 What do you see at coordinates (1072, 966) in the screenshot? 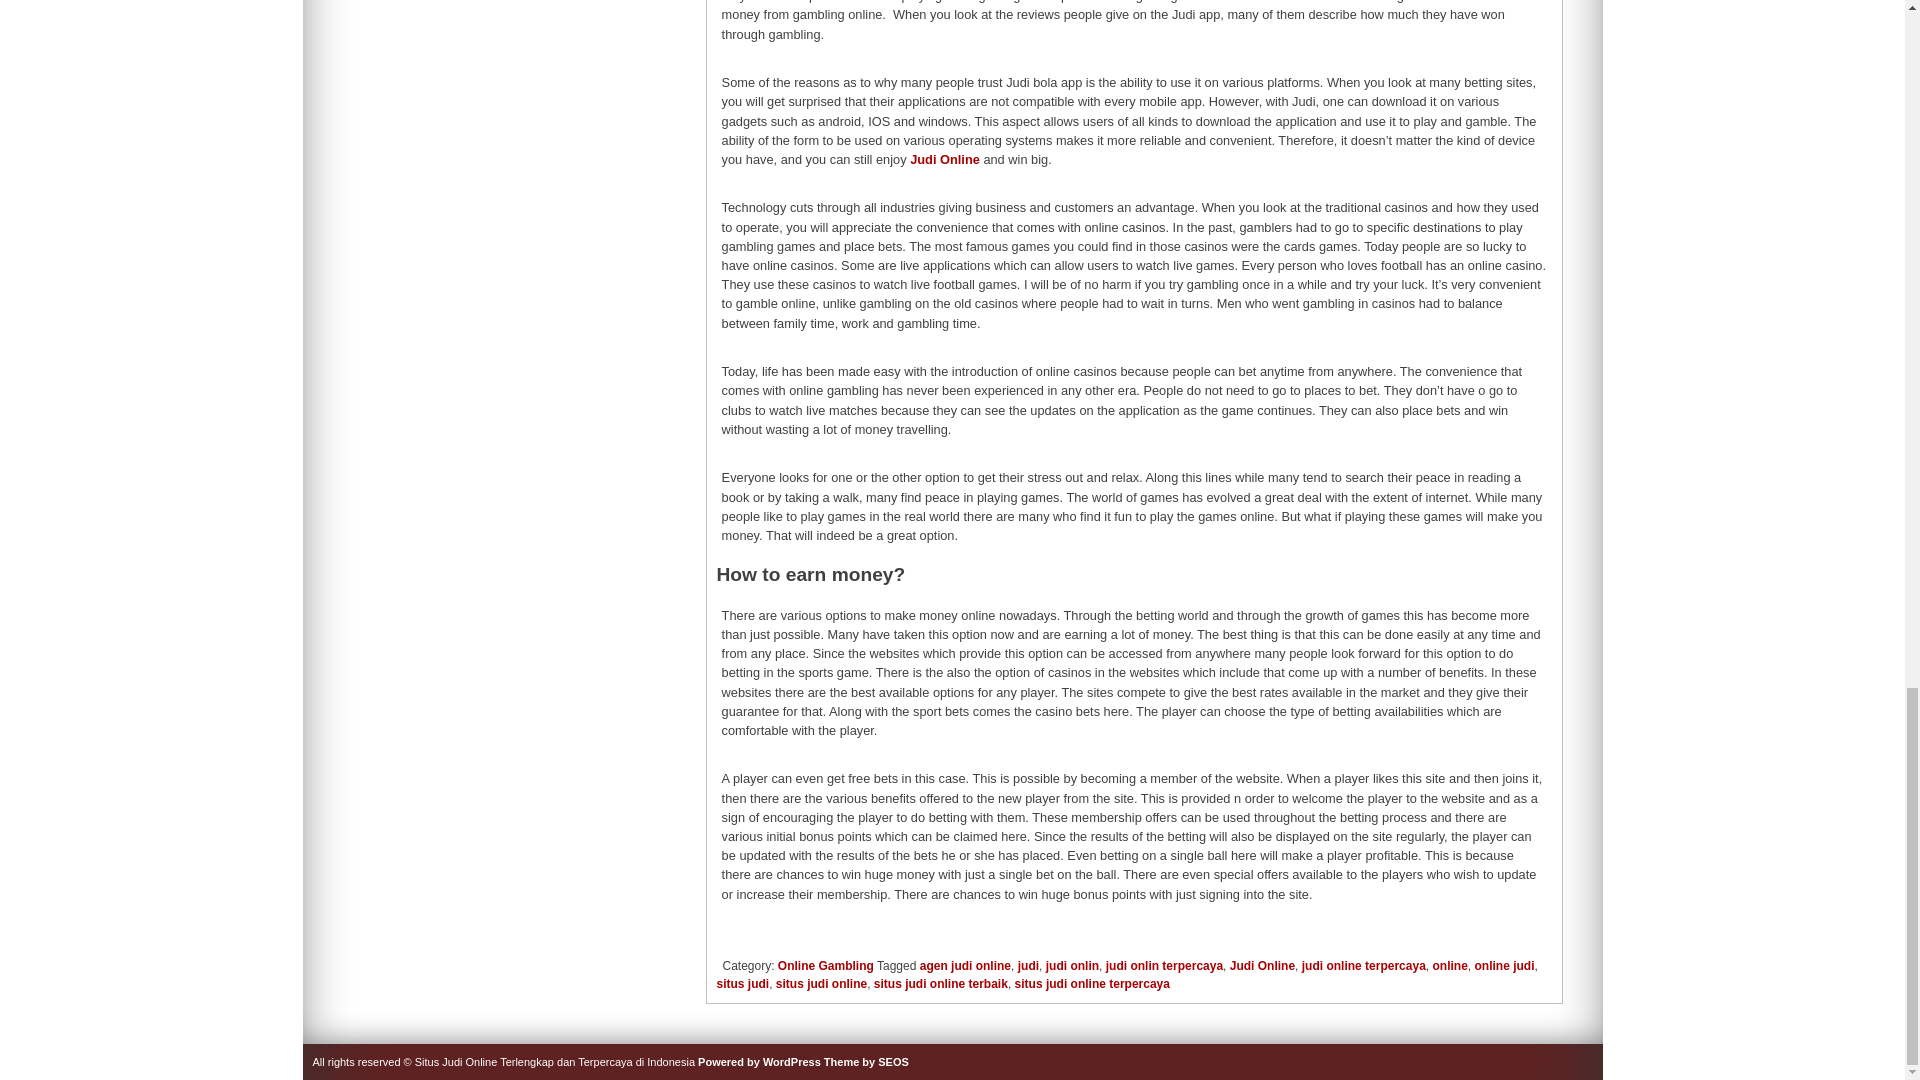
I see `judi onlin` at bounding box center [1072, 966].